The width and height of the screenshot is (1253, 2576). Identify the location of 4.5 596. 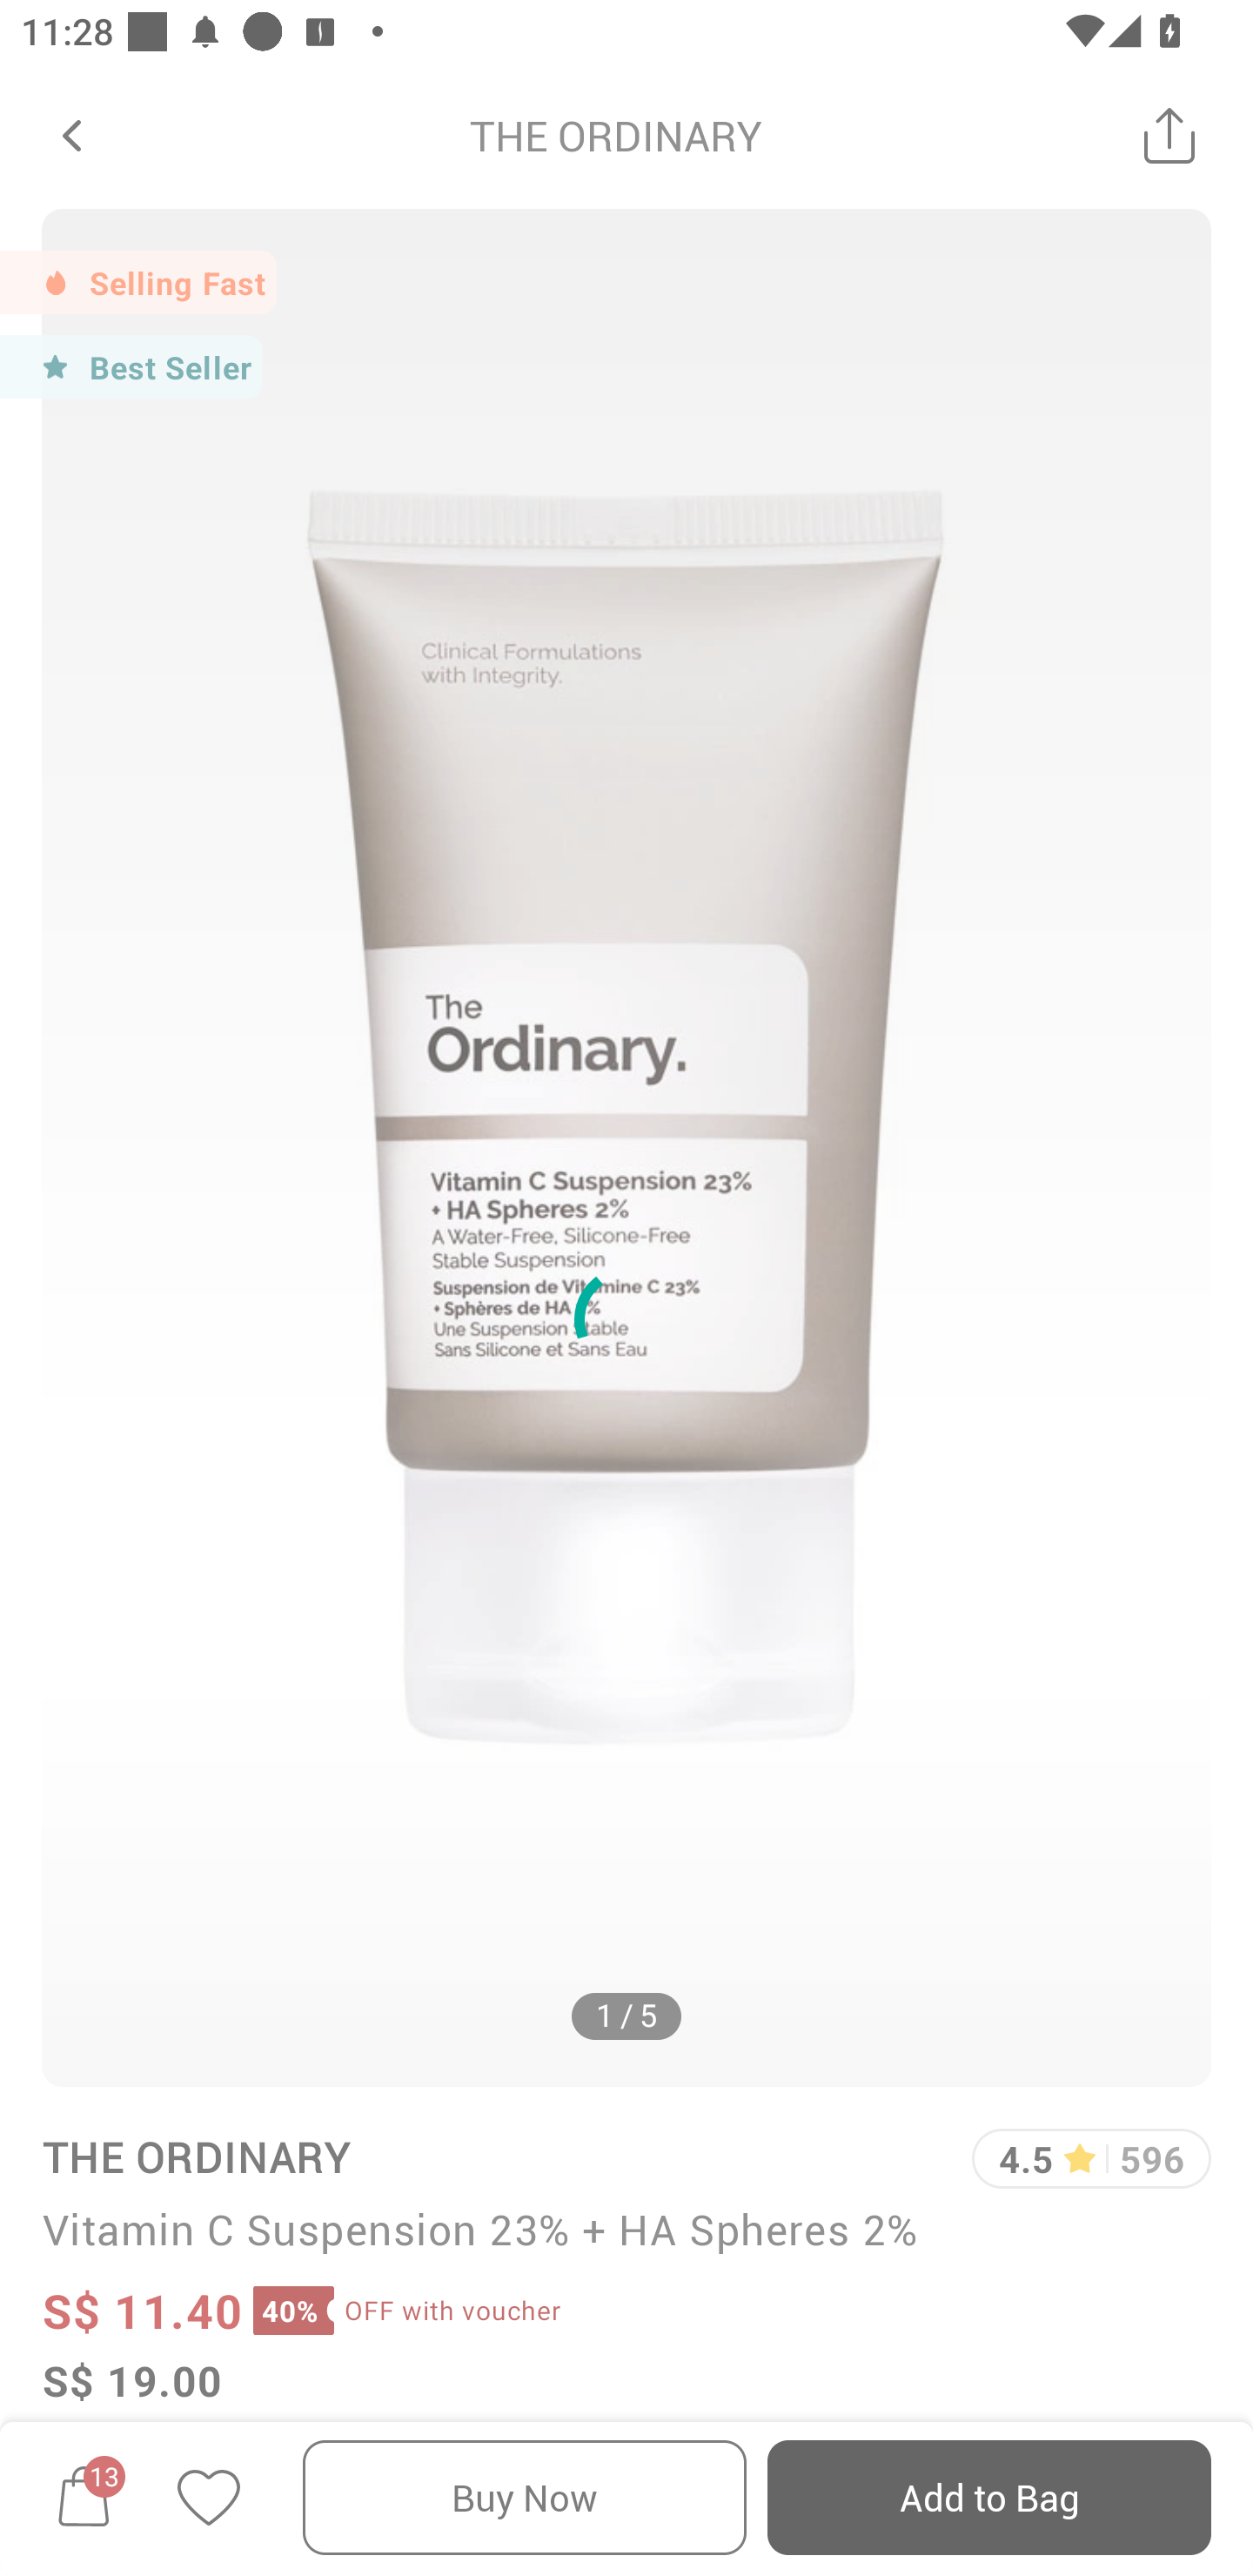
(1091, 2158).